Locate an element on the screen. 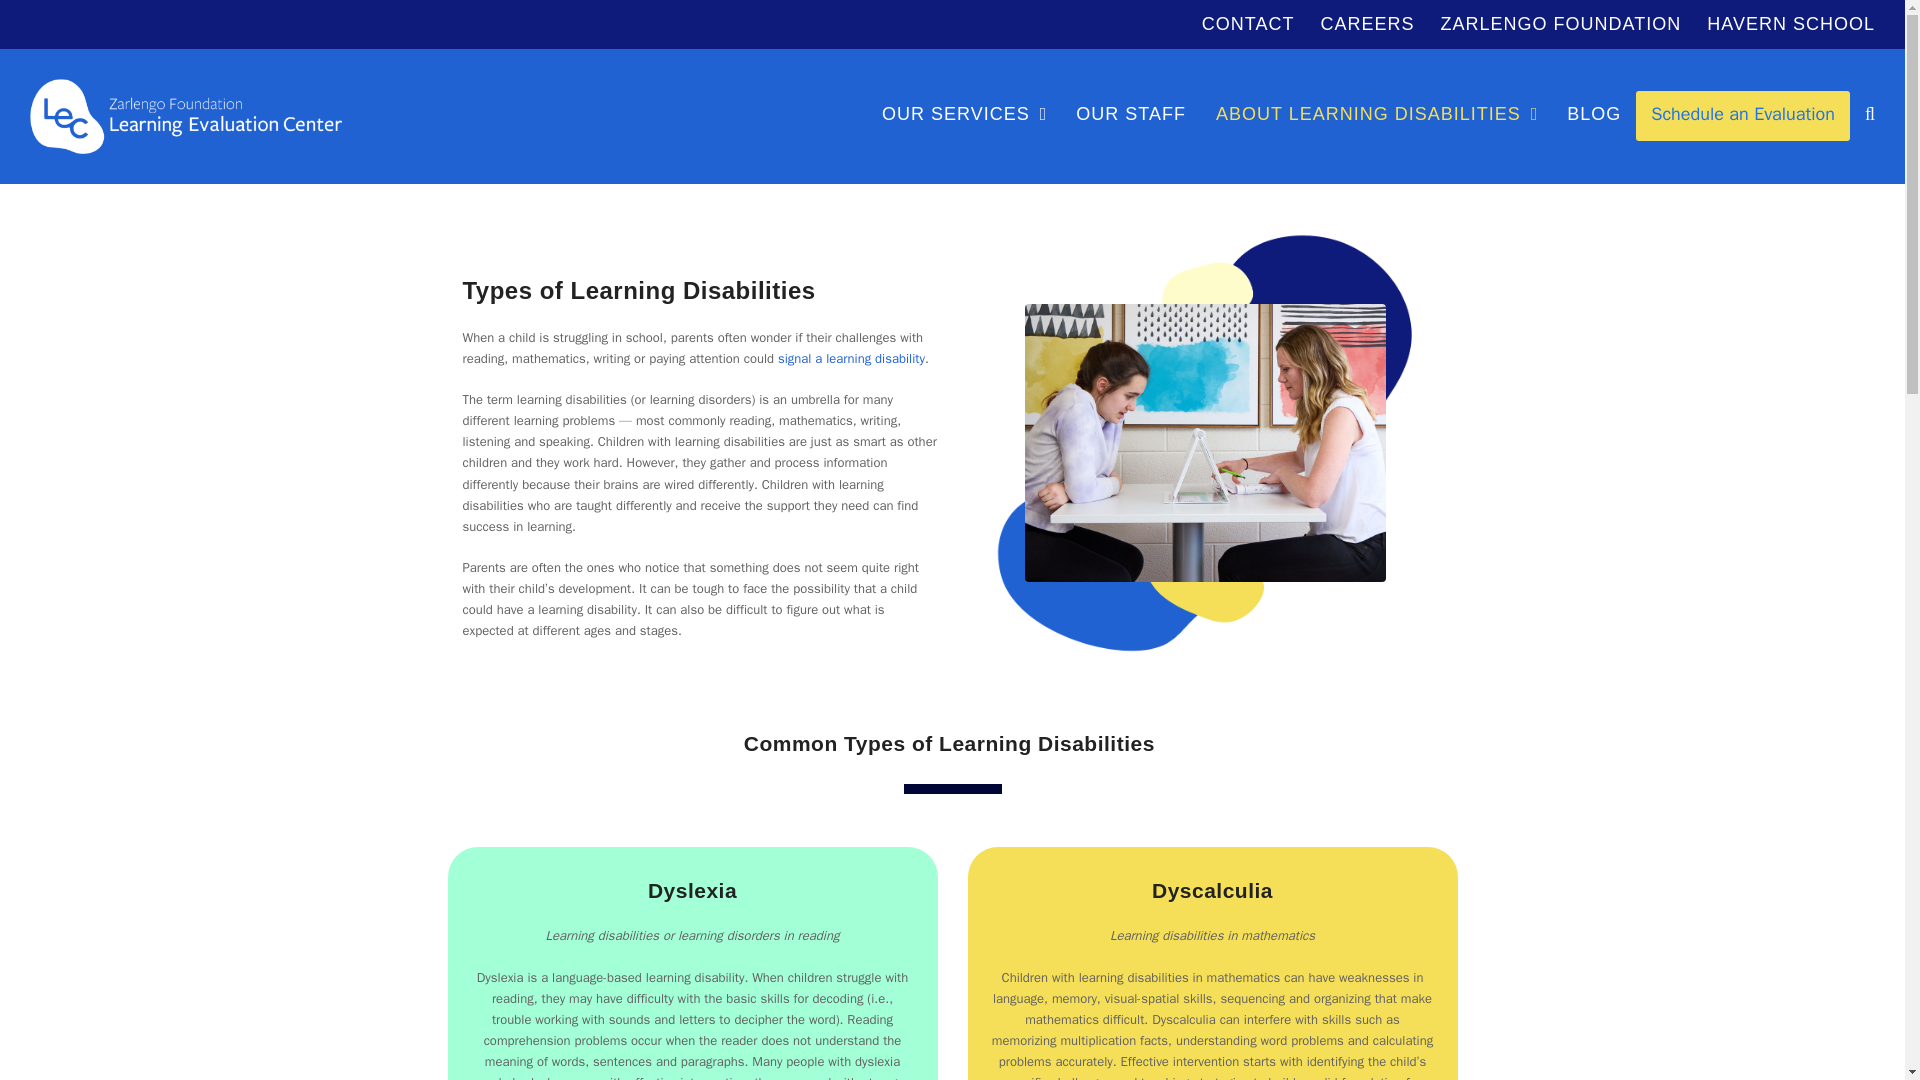 The width and height of the screenshot is (1920, 1080). OUR STAFF is located at coordinates (1131, 116).